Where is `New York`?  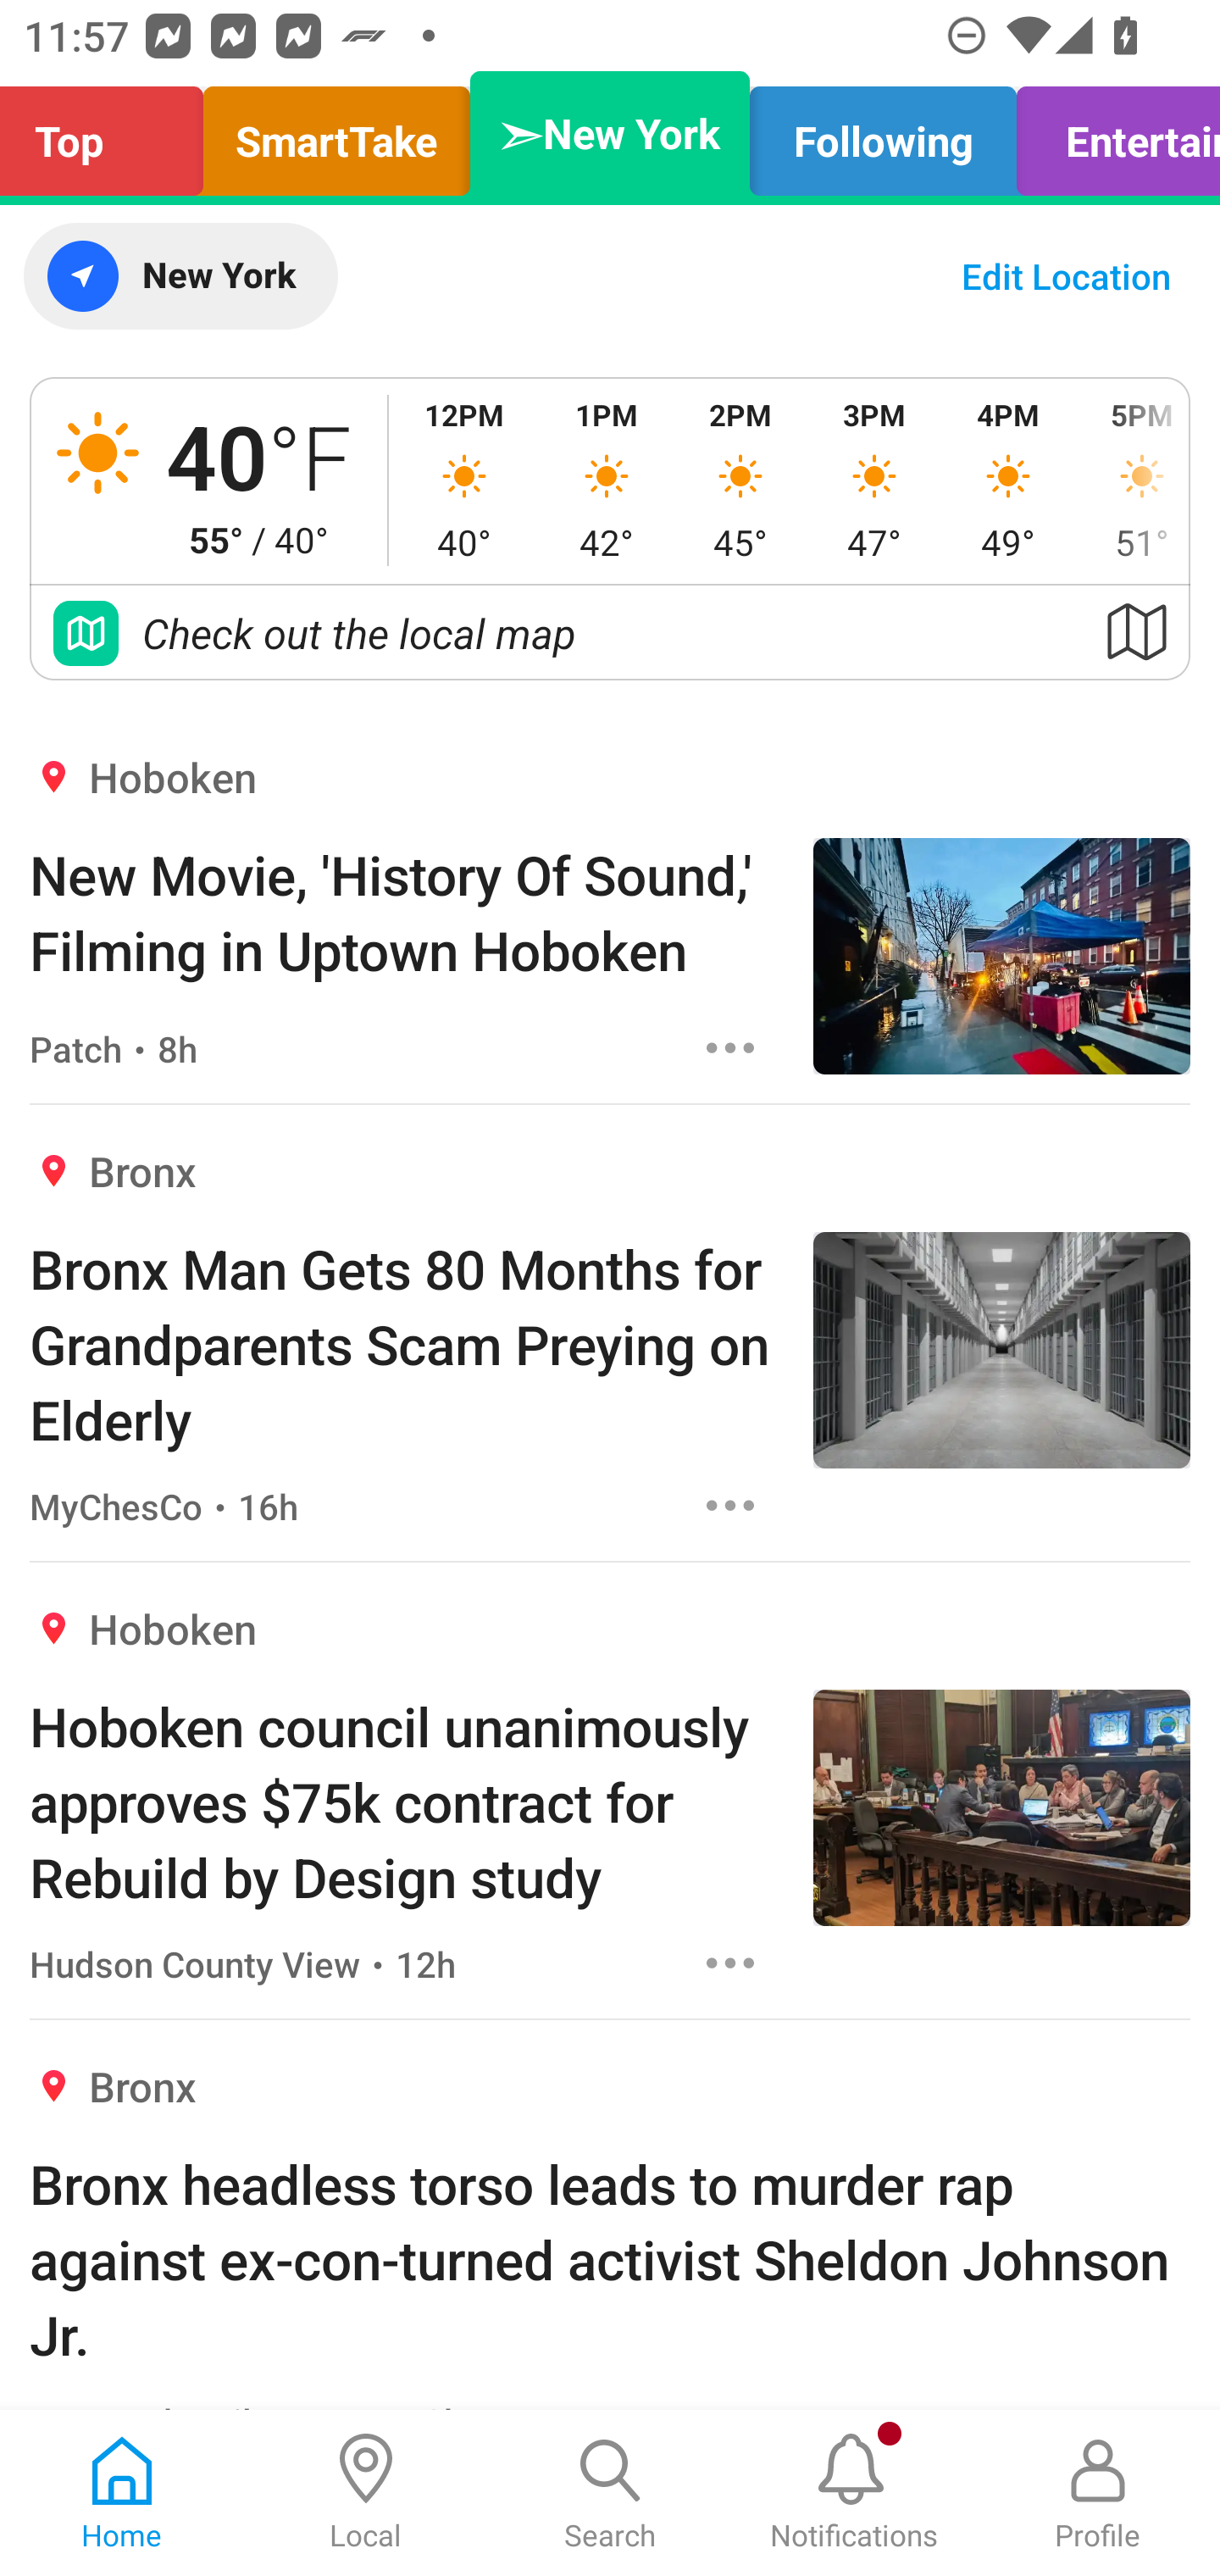
New York is located at coordinates (180, 276).